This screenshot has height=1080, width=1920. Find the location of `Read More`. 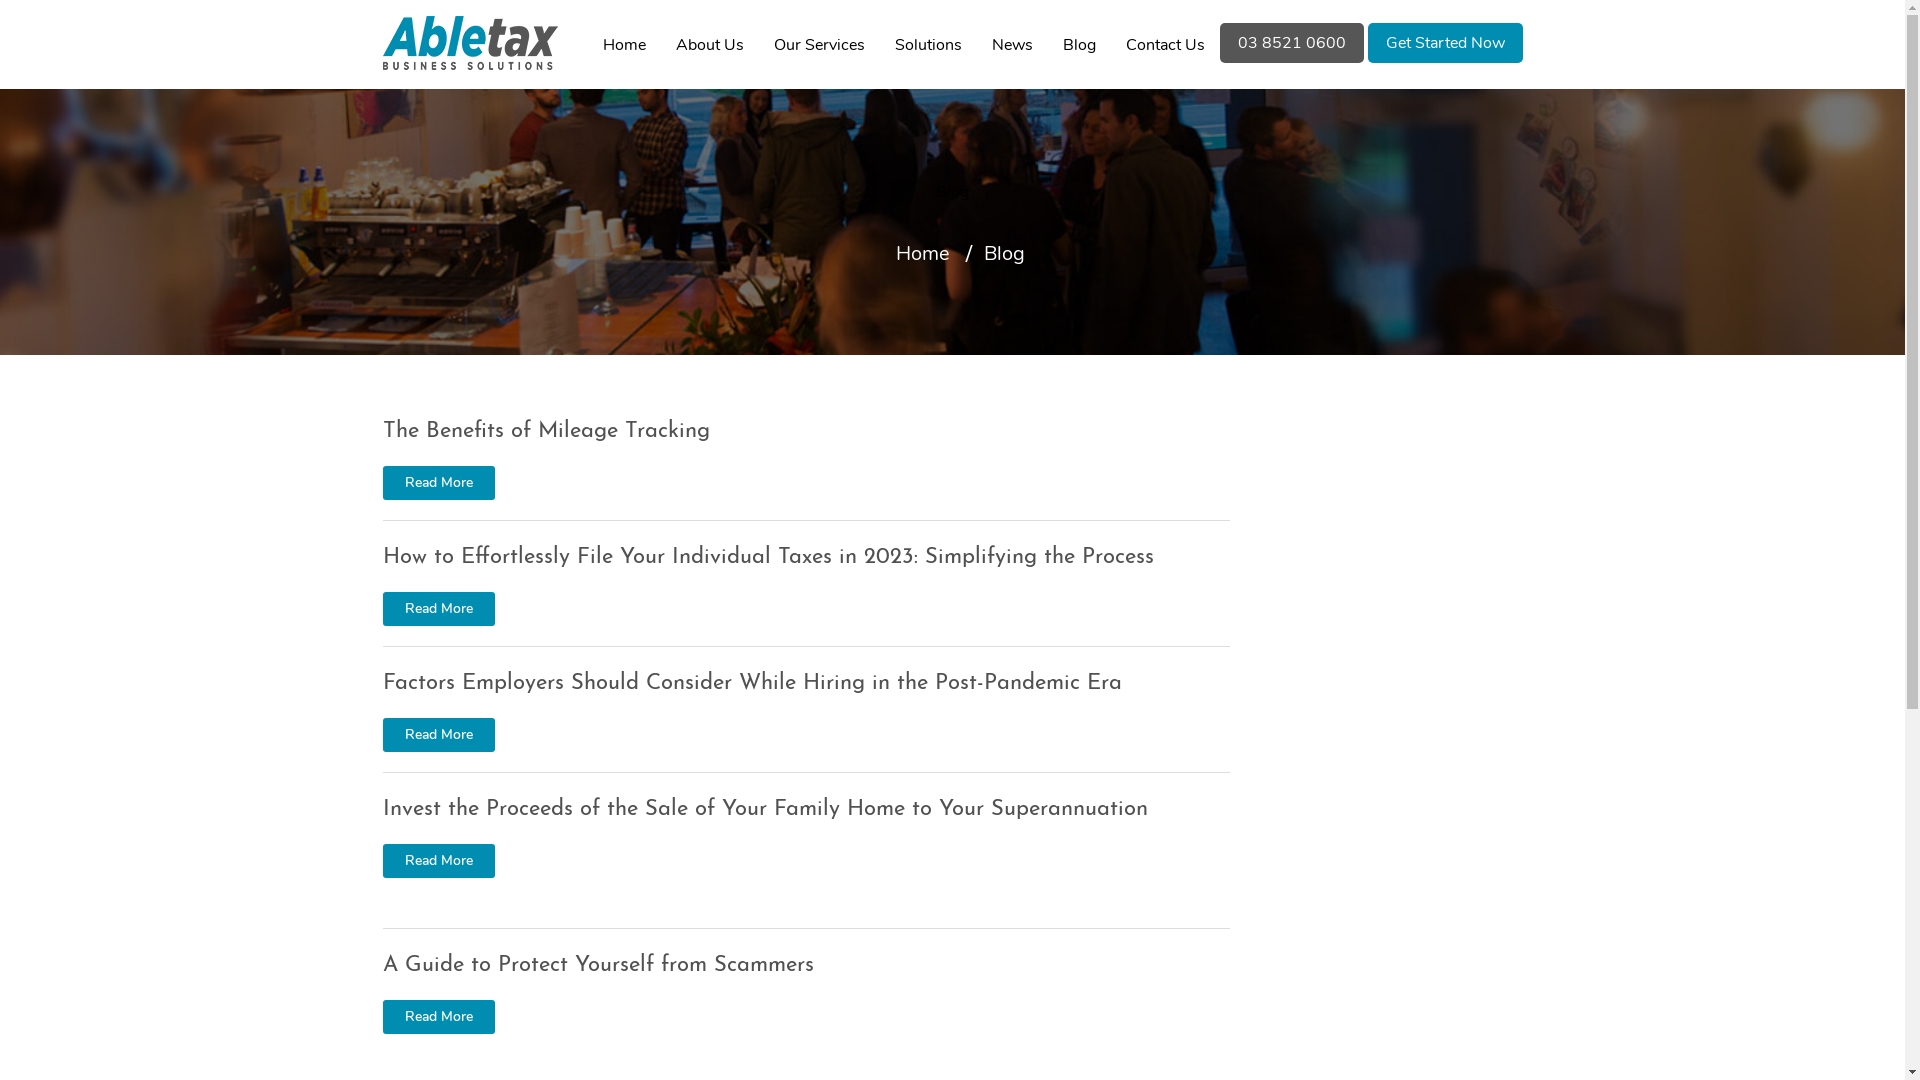

Read More is located at coordinates (438, 1017).